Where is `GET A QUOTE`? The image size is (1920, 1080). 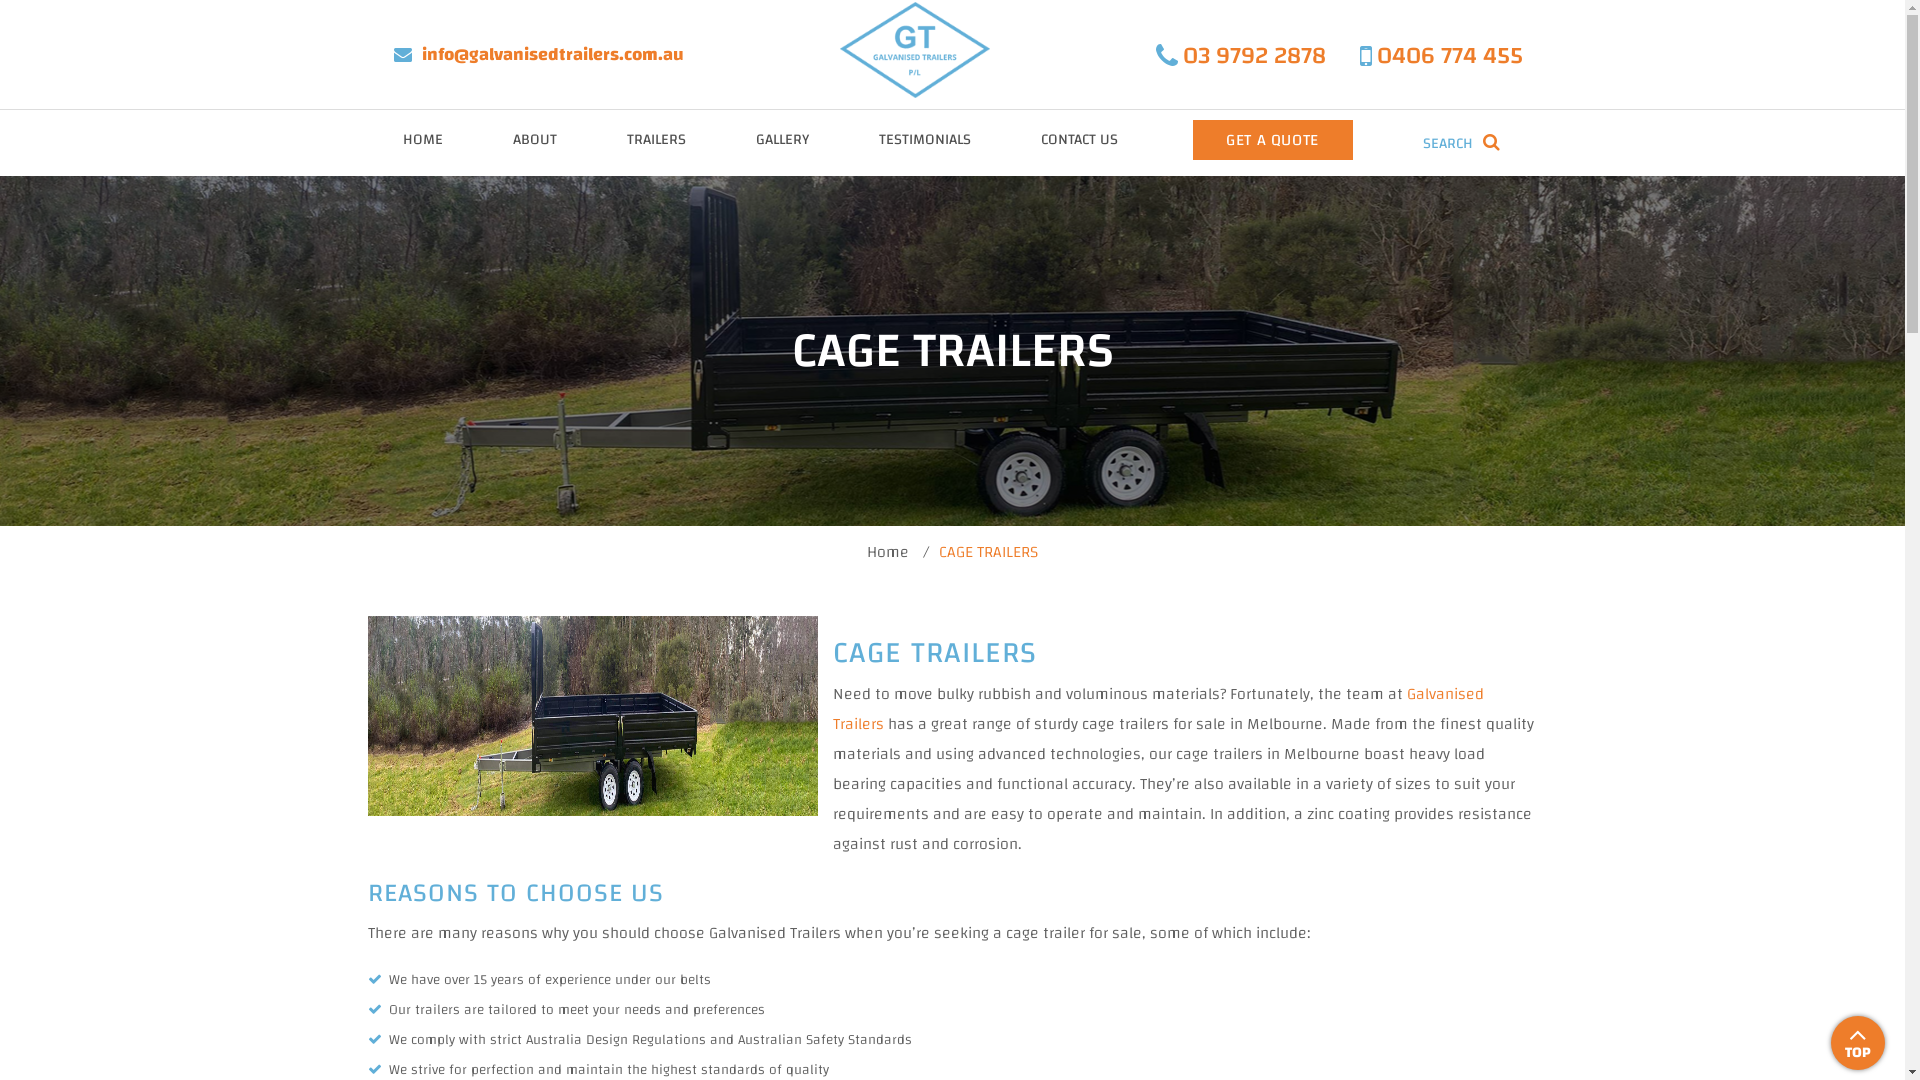
GET A QUOTE is located at coordinates (1272, 140).